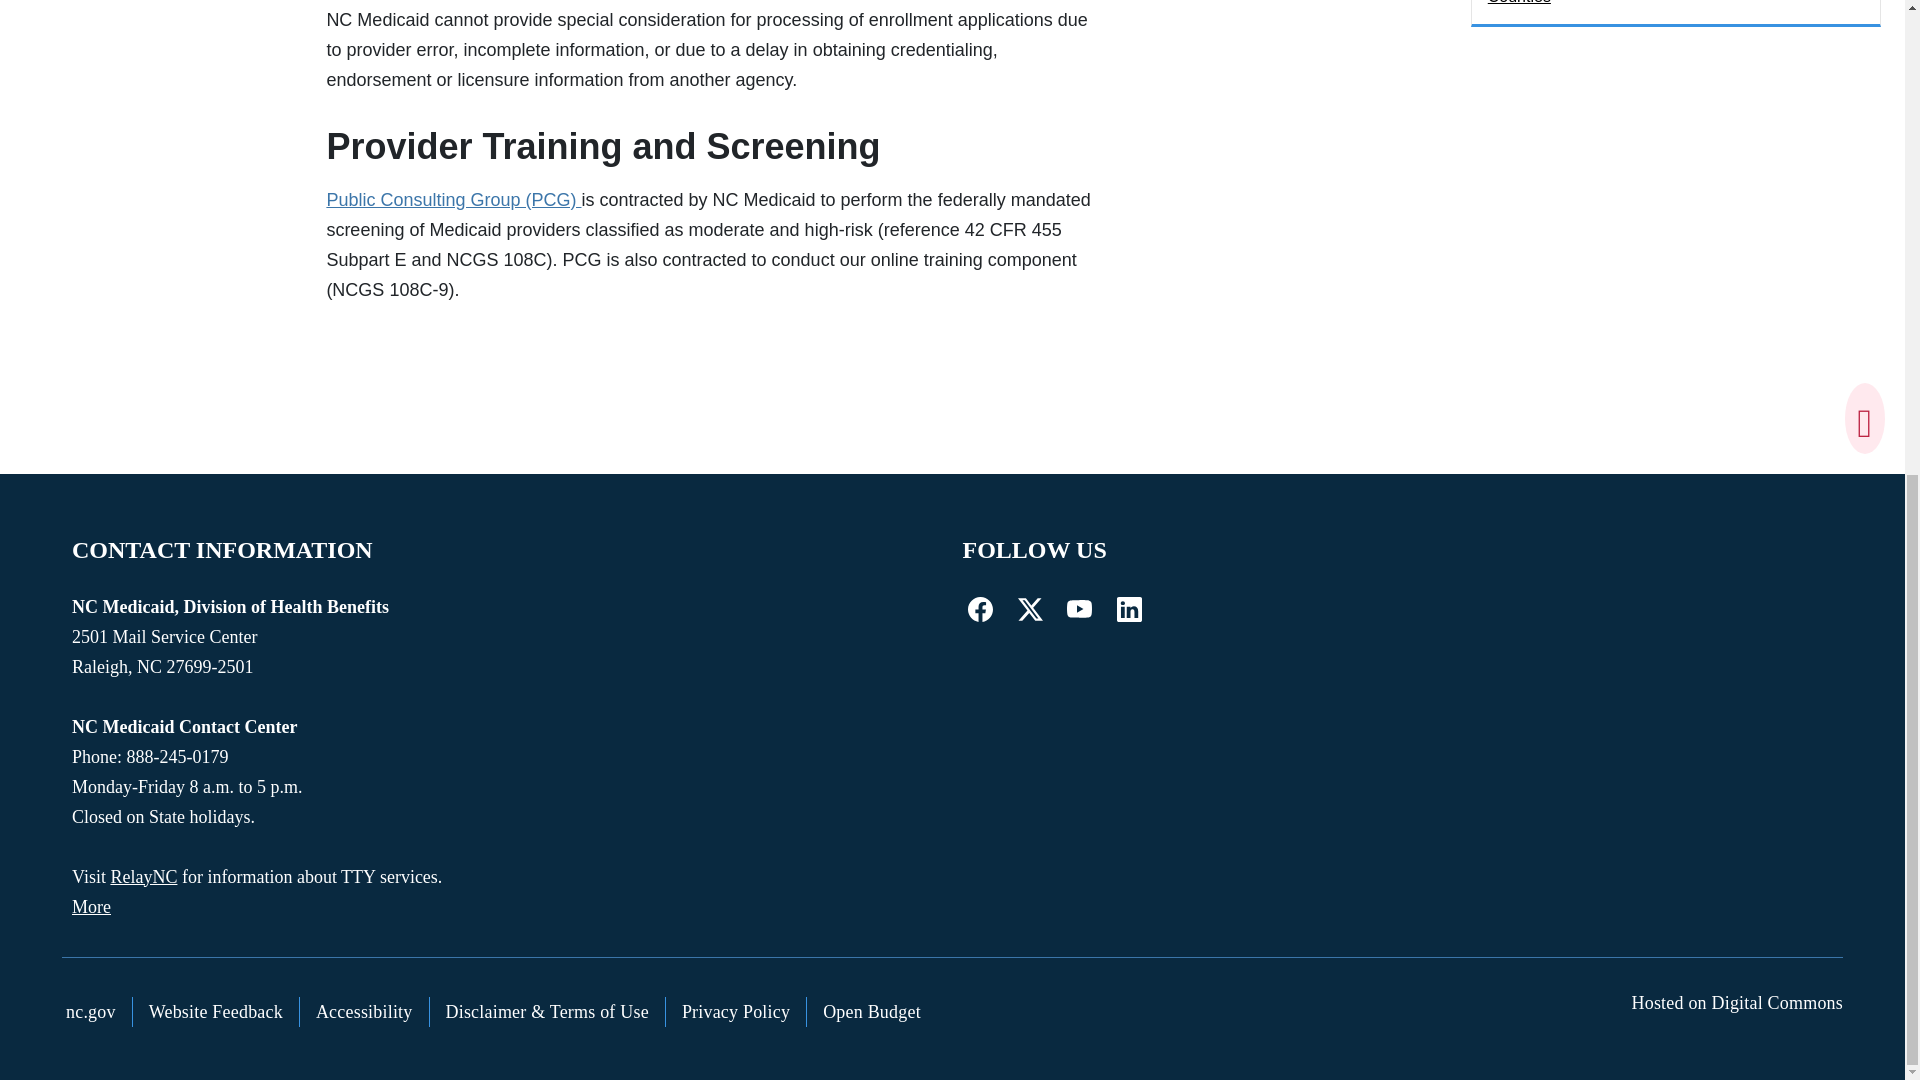 The image size is (1920, 1080). Describe the element at coordinates (142, 876) in the screenshot. I see `RelayNC` at that location.